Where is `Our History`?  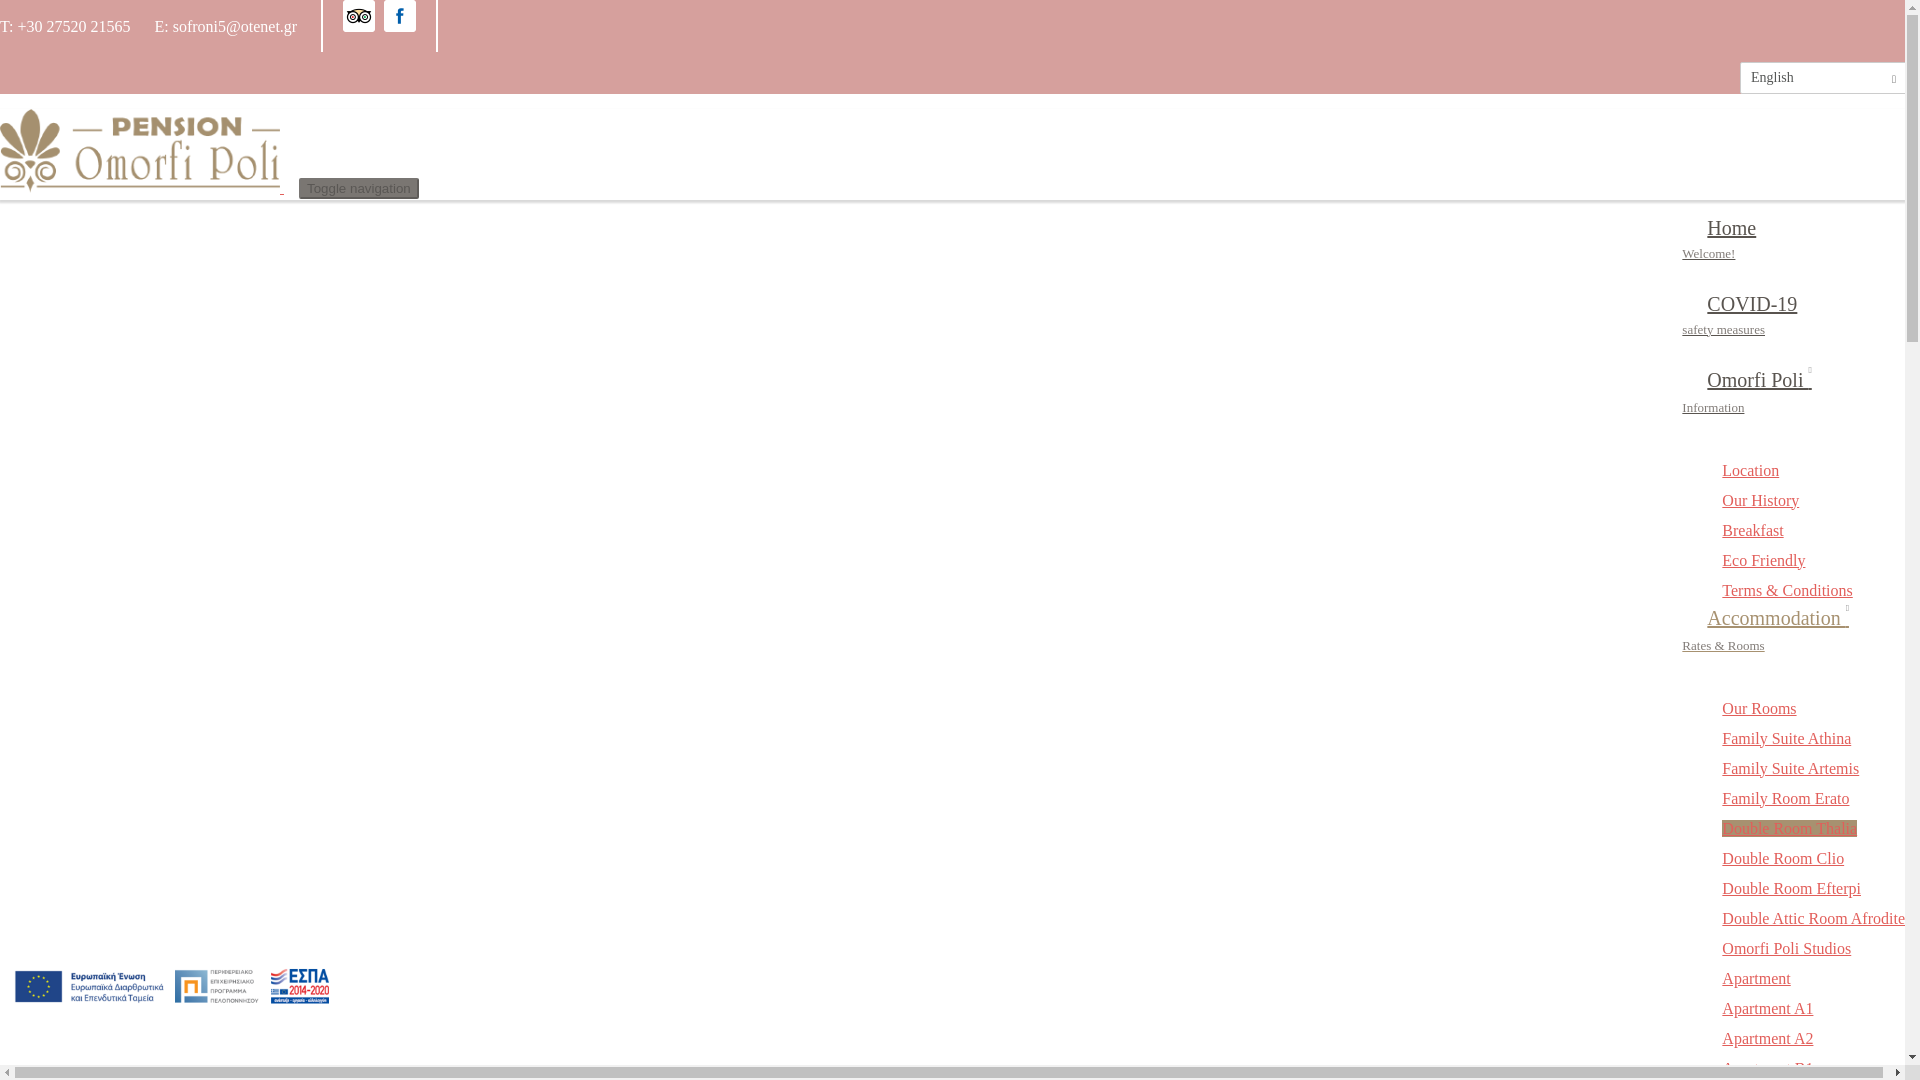 Our History is located at coordinates (1760, 500).